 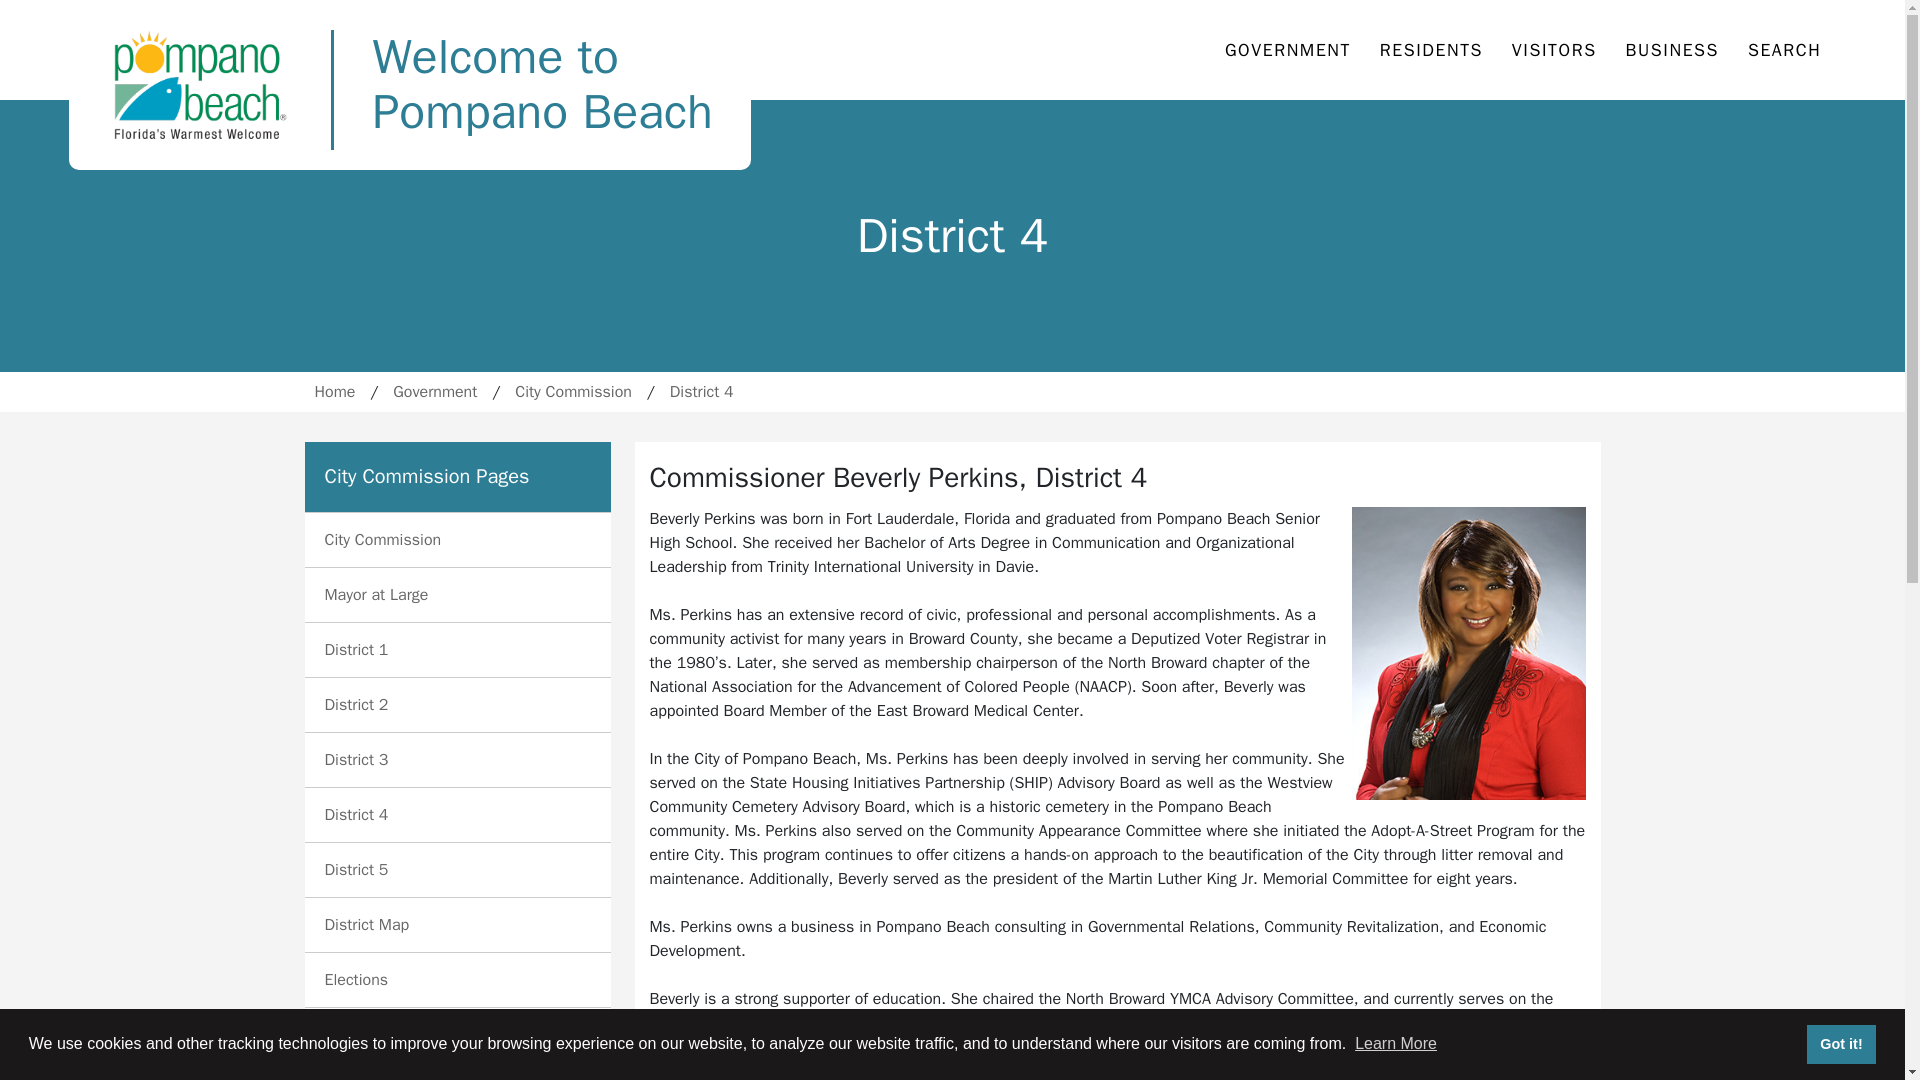 What do you see at coordinates (434, 392) in the screenshot?
I see `District 1` at bounding box center [434, 392].